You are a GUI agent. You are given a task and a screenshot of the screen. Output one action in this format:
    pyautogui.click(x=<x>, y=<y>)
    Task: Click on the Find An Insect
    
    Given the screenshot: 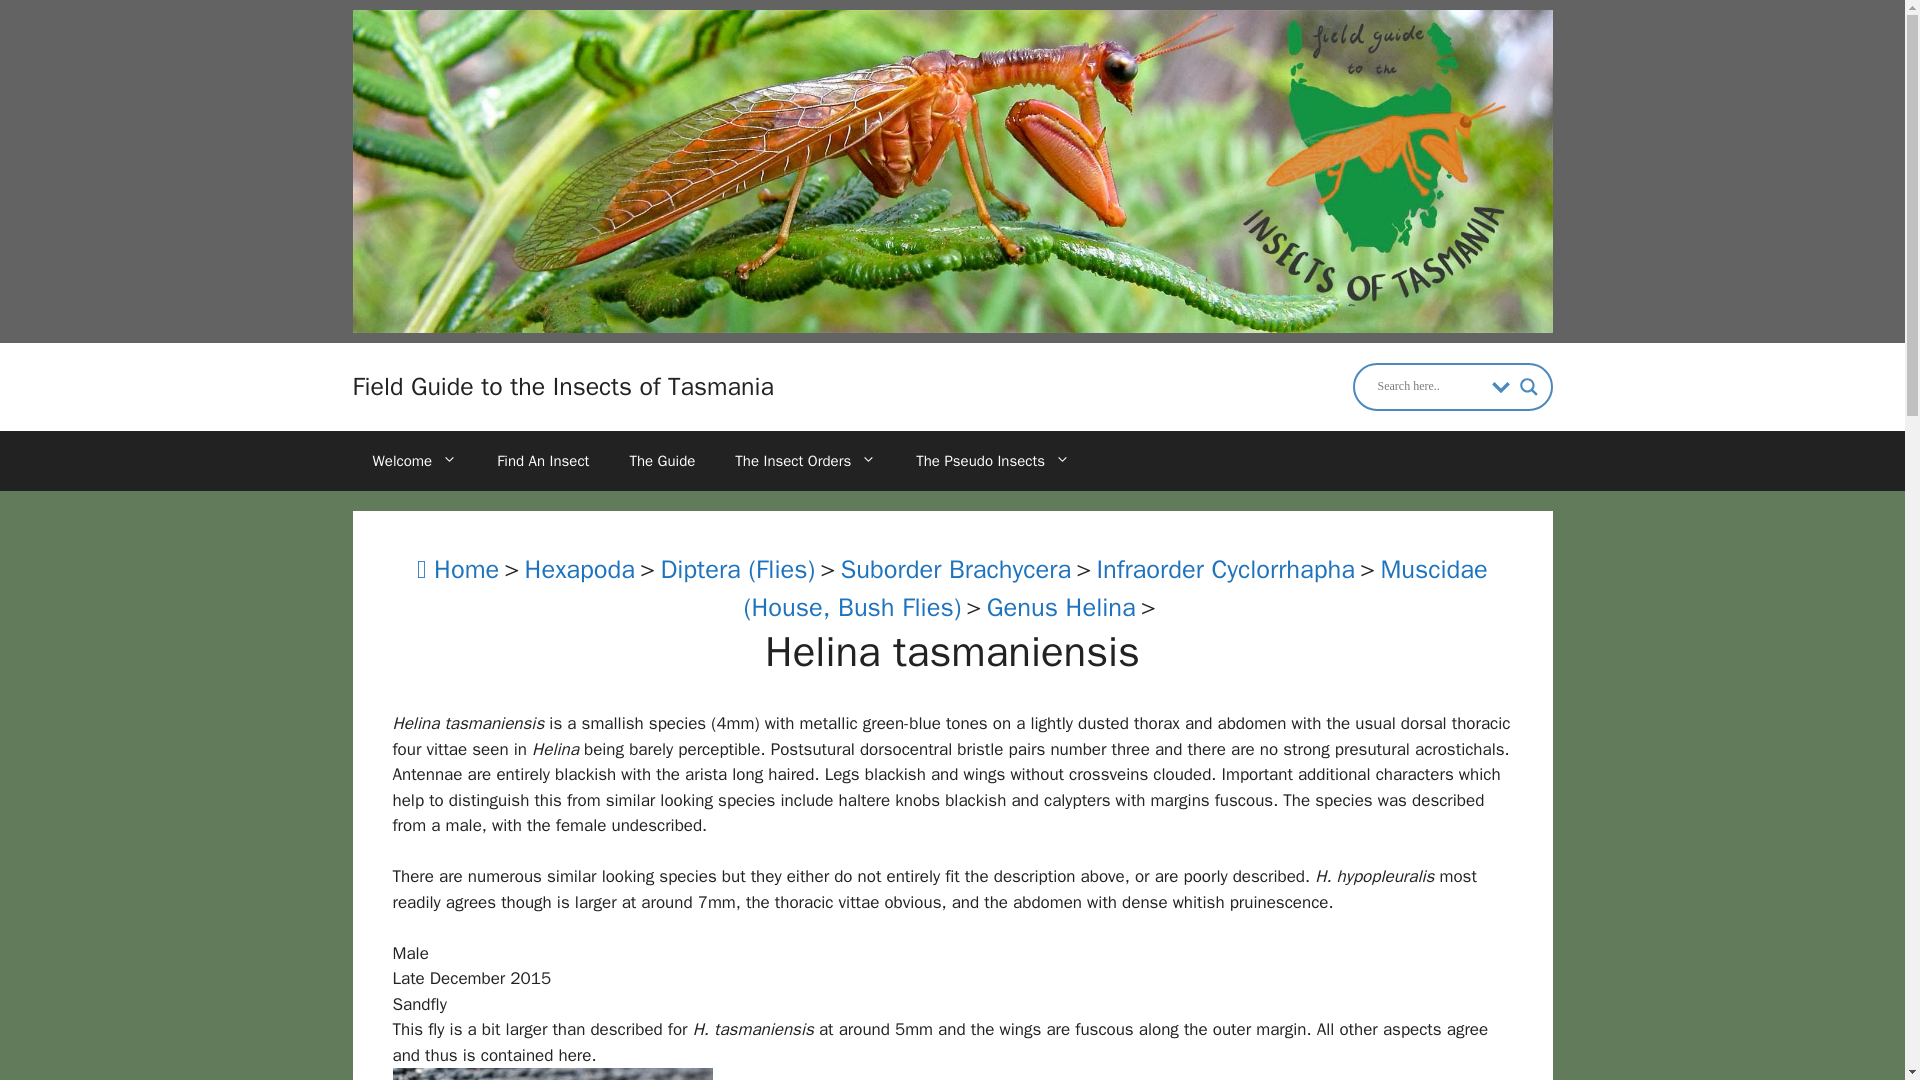 What is the action you would take?
    pyautogui.click(x=542, y=460)
    